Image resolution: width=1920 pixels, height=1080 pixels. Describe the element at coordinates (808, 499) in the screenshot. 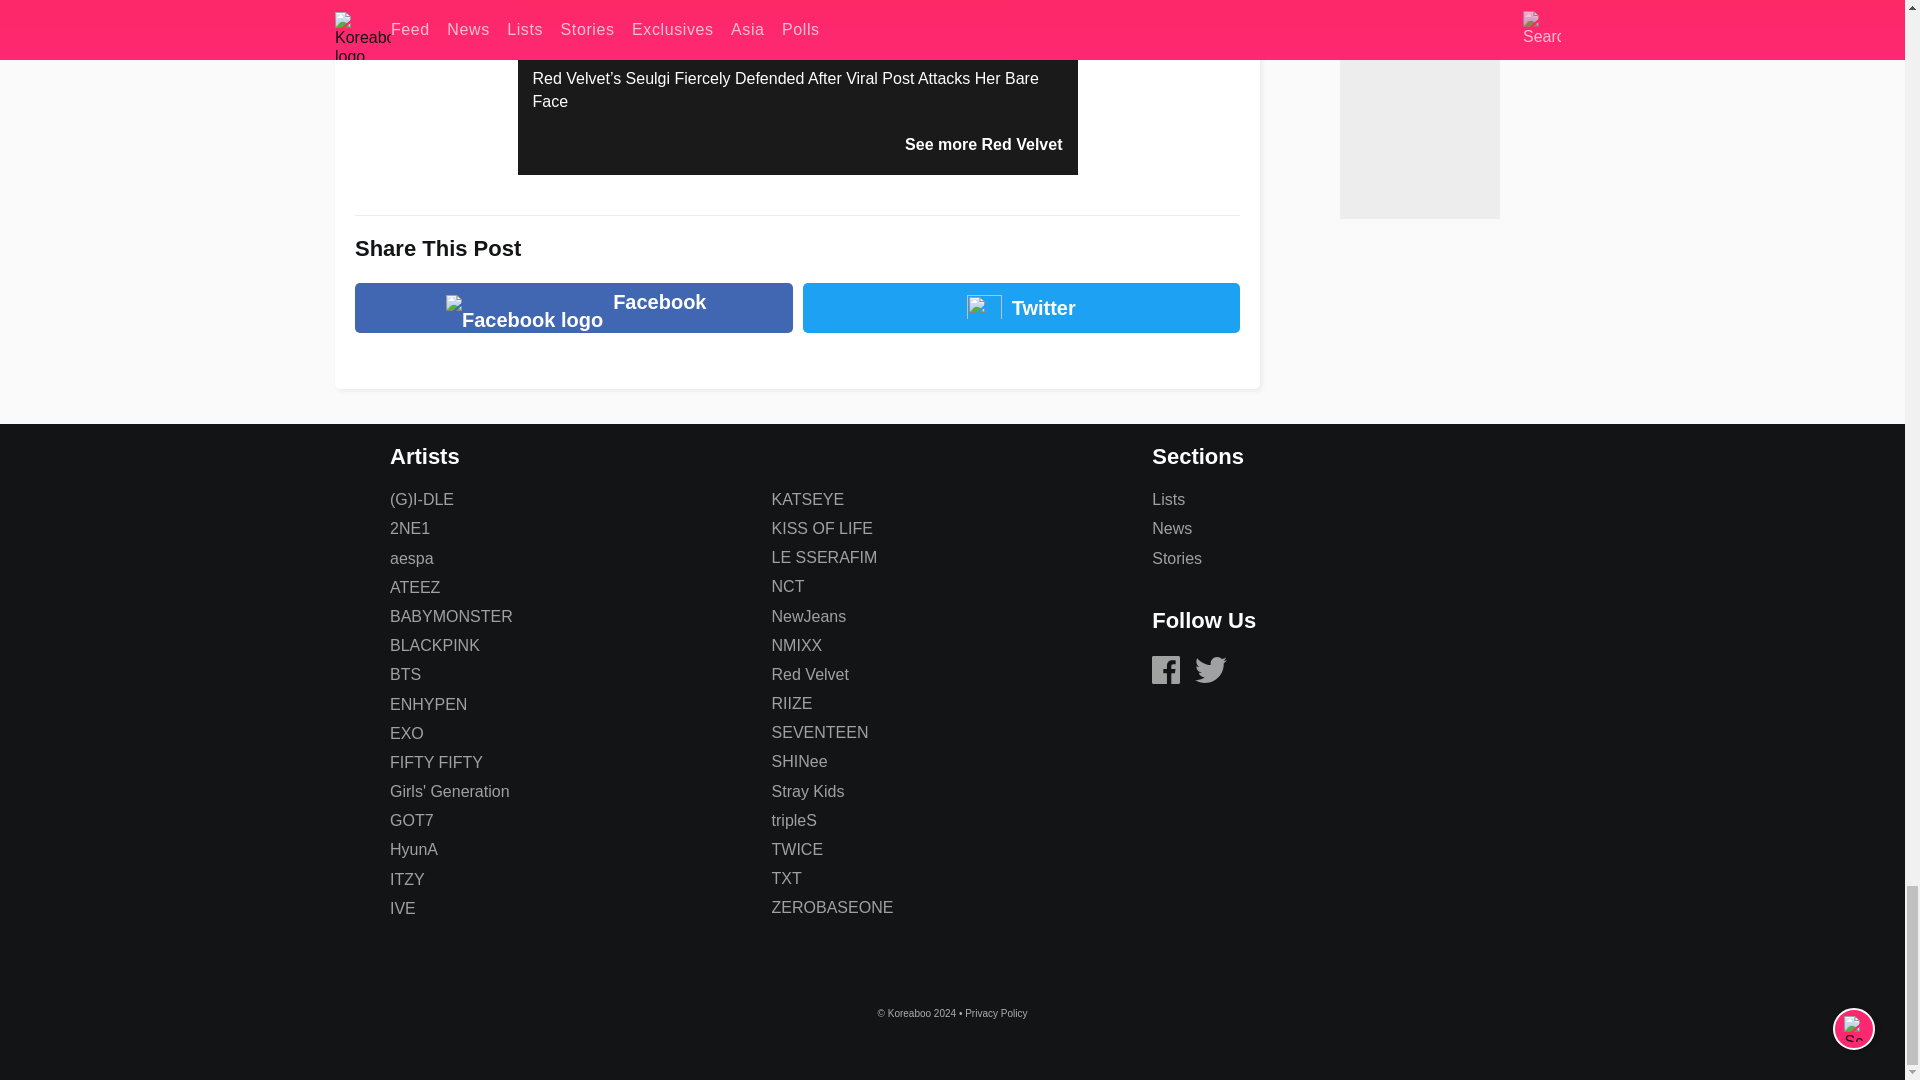

I see `KATSEYE` at that location.